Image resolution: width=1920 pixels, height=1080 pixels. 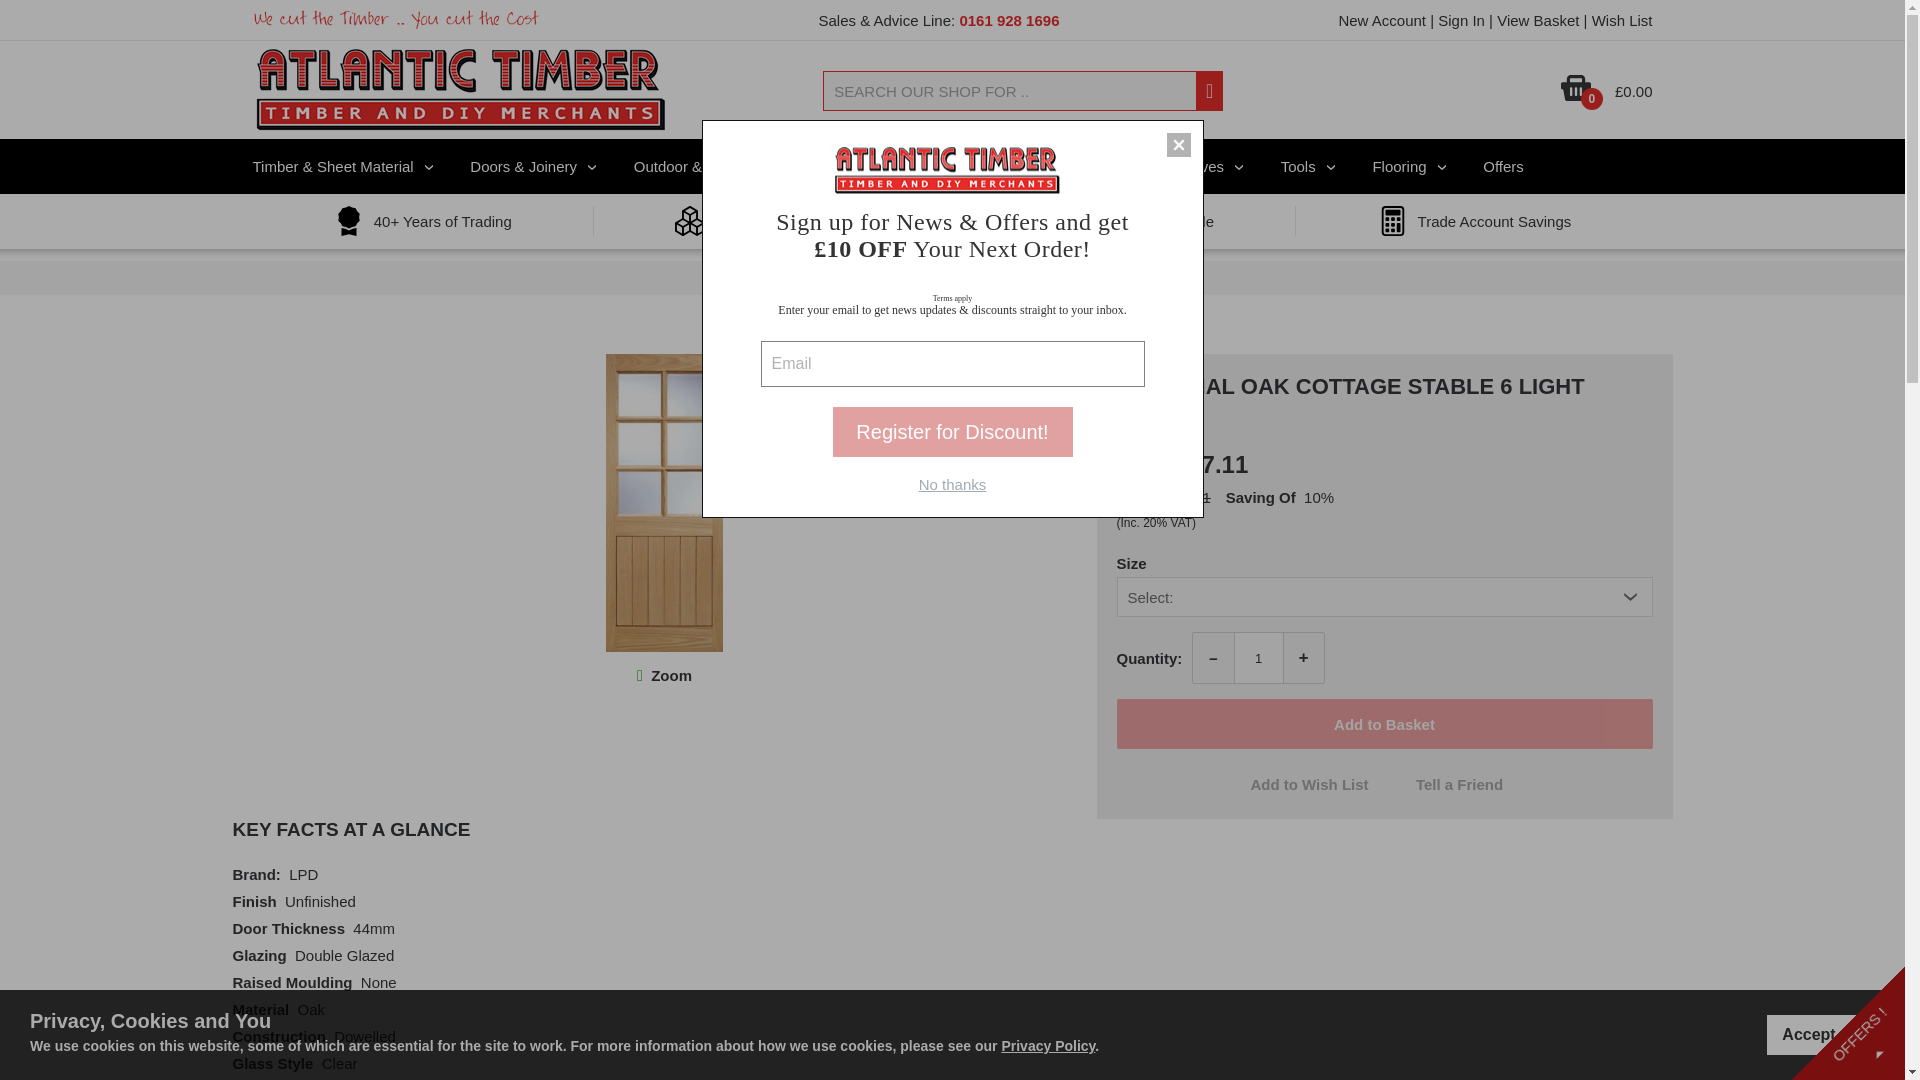 I want to click on Go, so click(x=1210, y=92).